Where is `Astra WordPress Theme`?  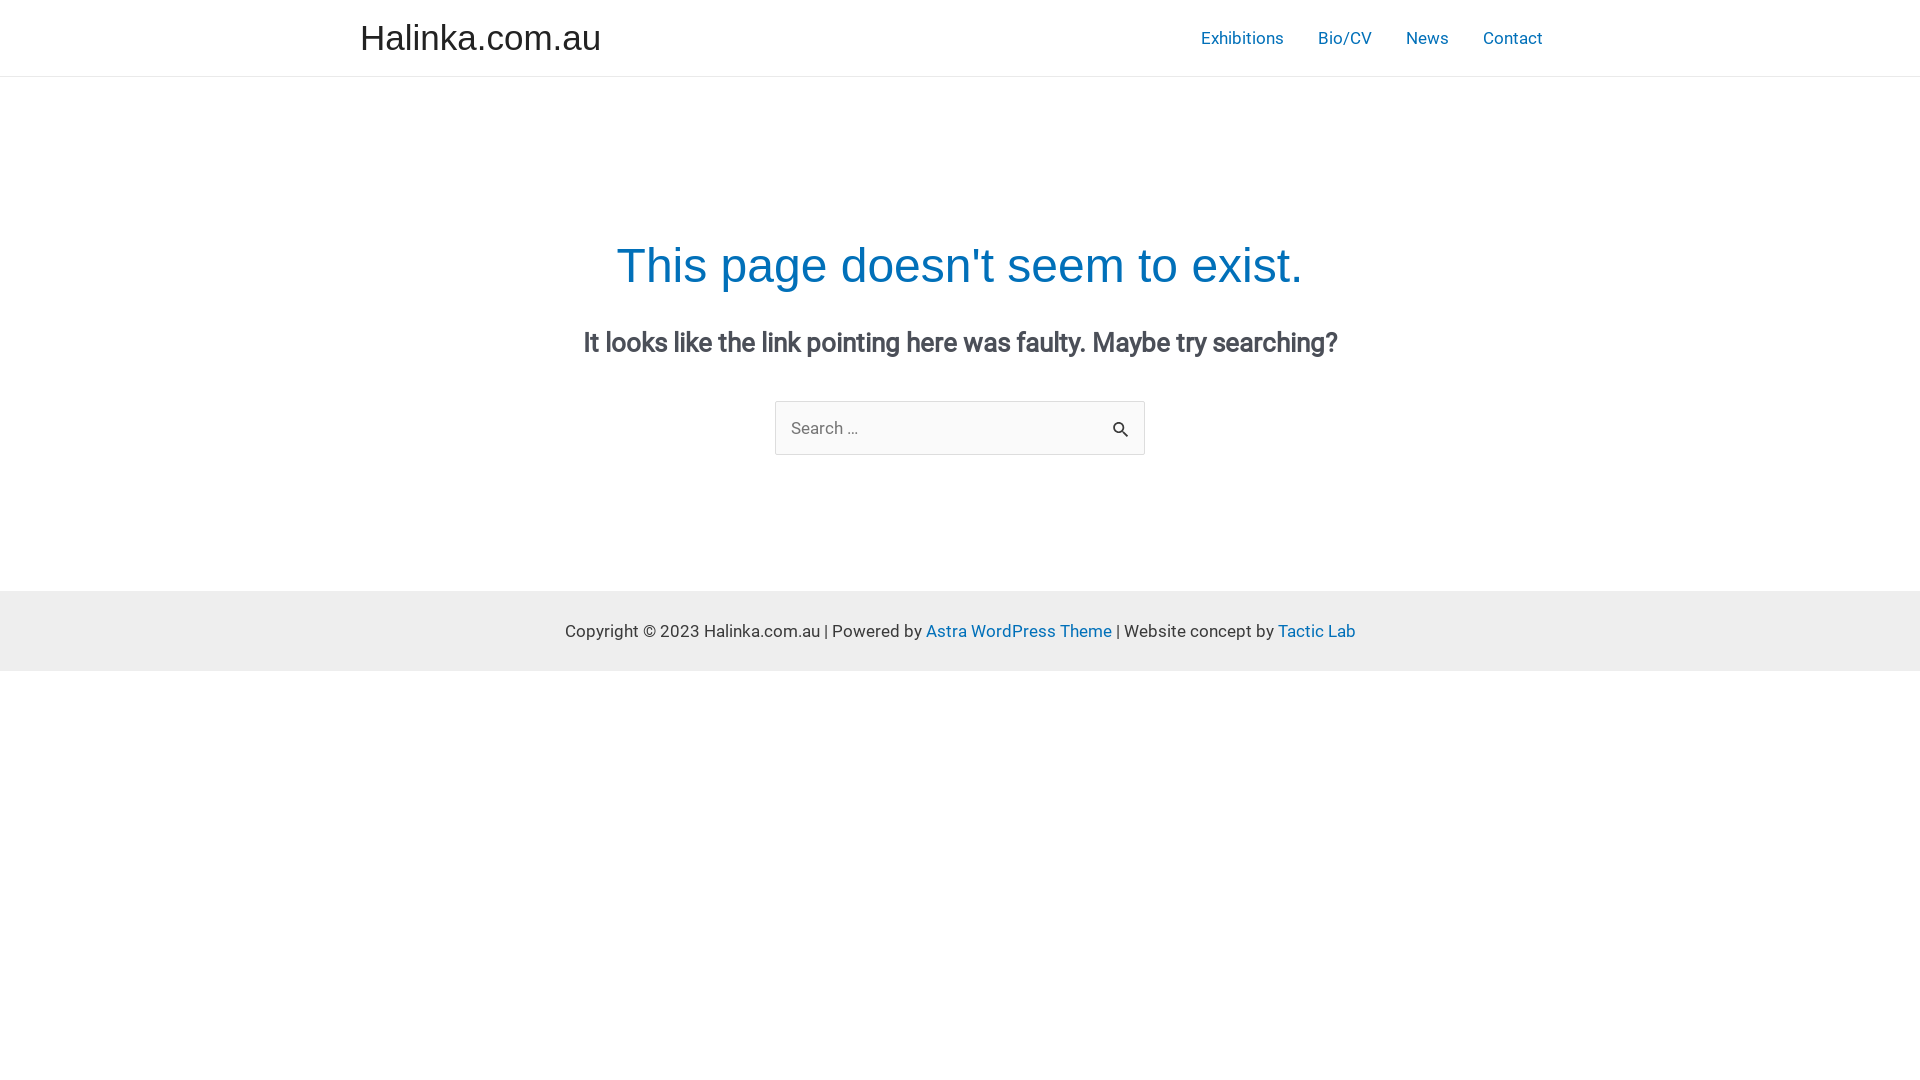 Astra WordPress Theme is located at coordinates (1019, 631).